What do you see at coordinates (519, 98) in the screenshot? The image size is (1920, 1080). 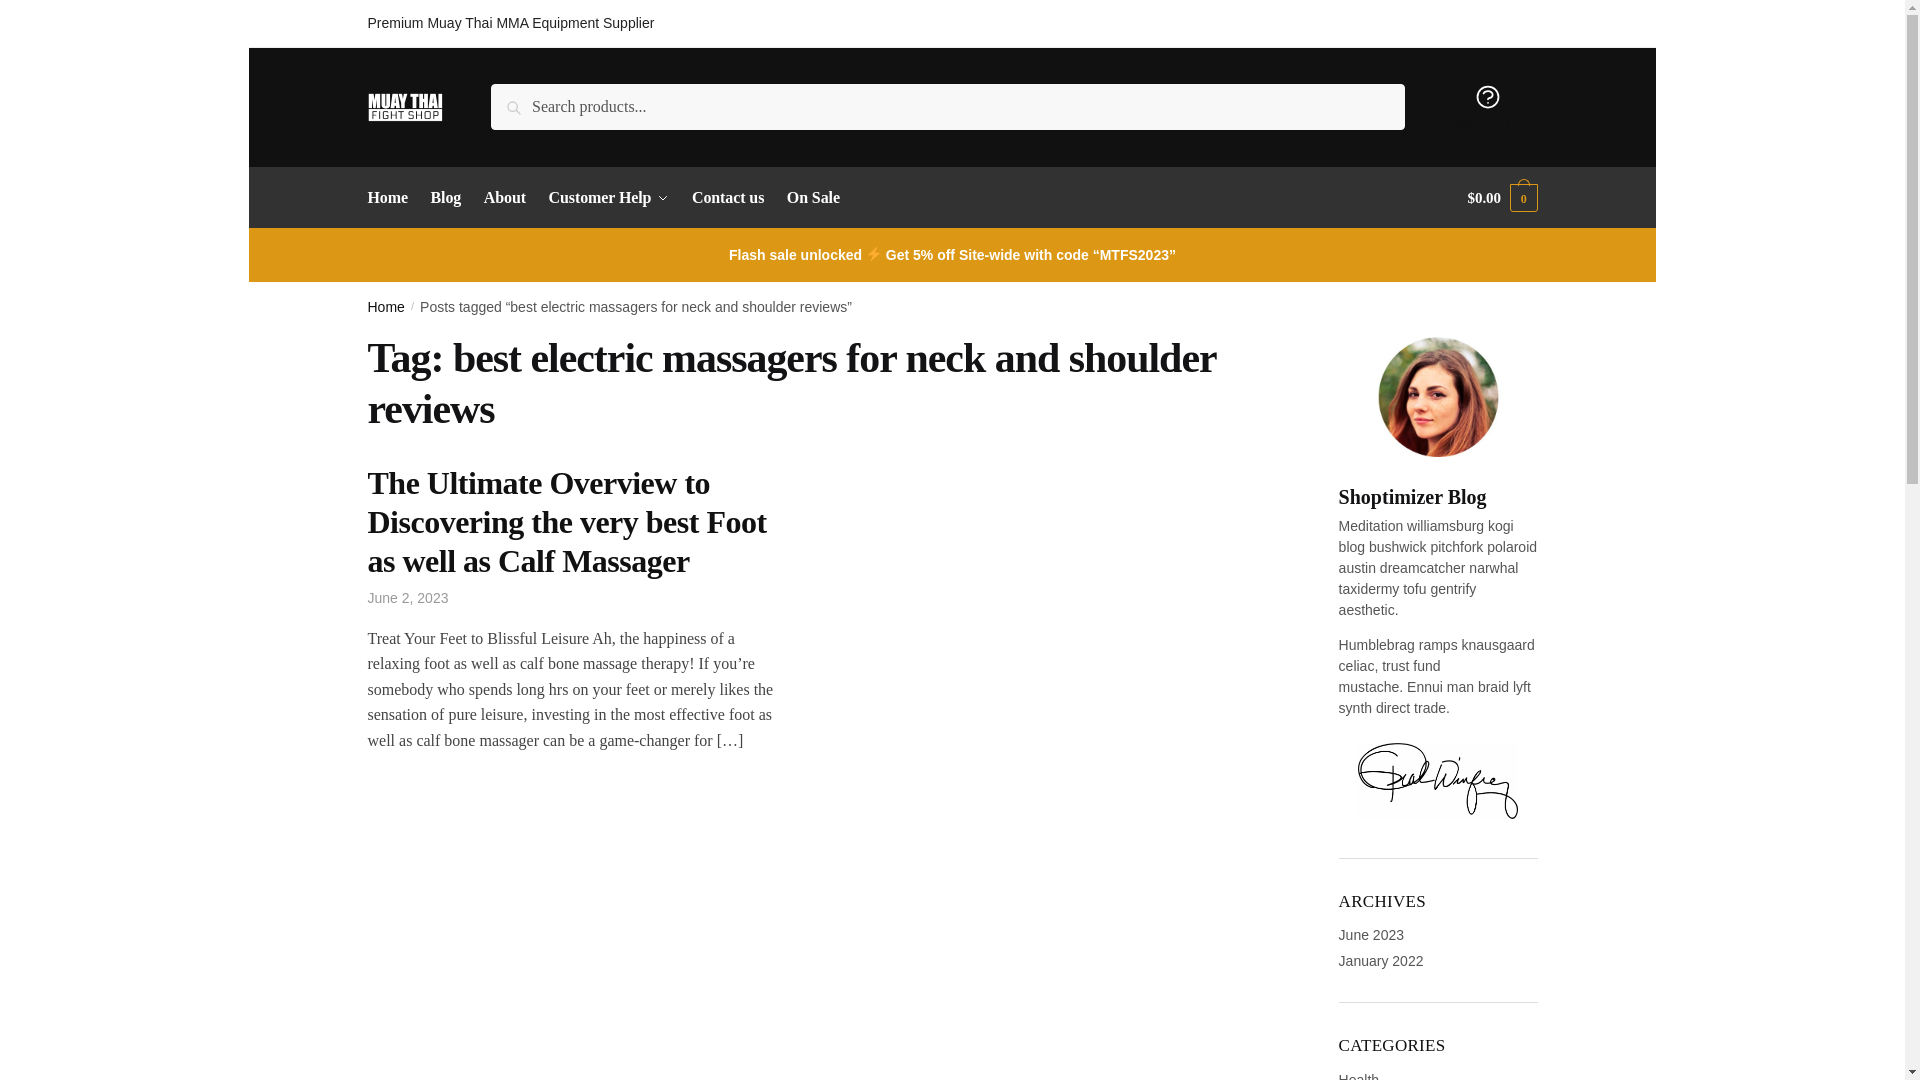 I see `Search` at bounding box center [519, 98].